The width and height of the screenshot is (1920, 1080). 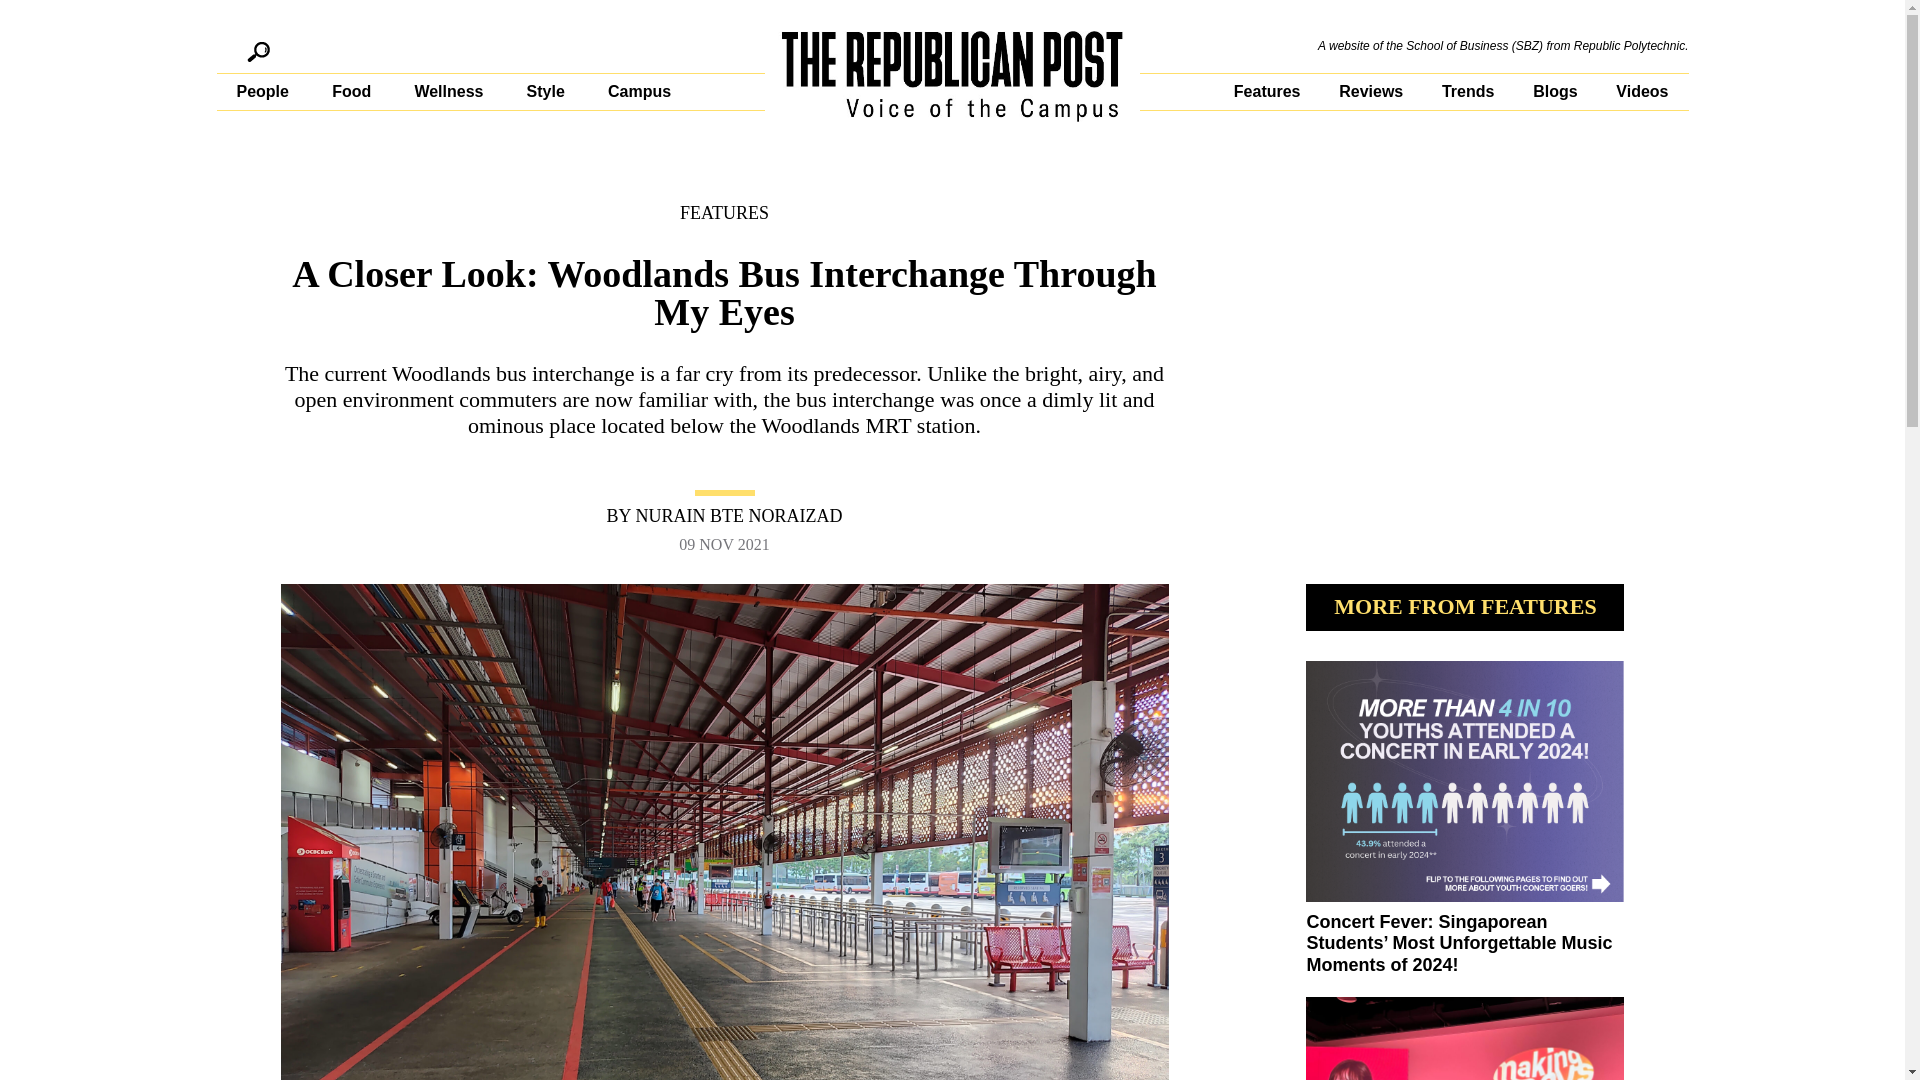 What do you see at coordinates (262, 92) in the screenshot?
I see `People` at bounding box center [262, 92].